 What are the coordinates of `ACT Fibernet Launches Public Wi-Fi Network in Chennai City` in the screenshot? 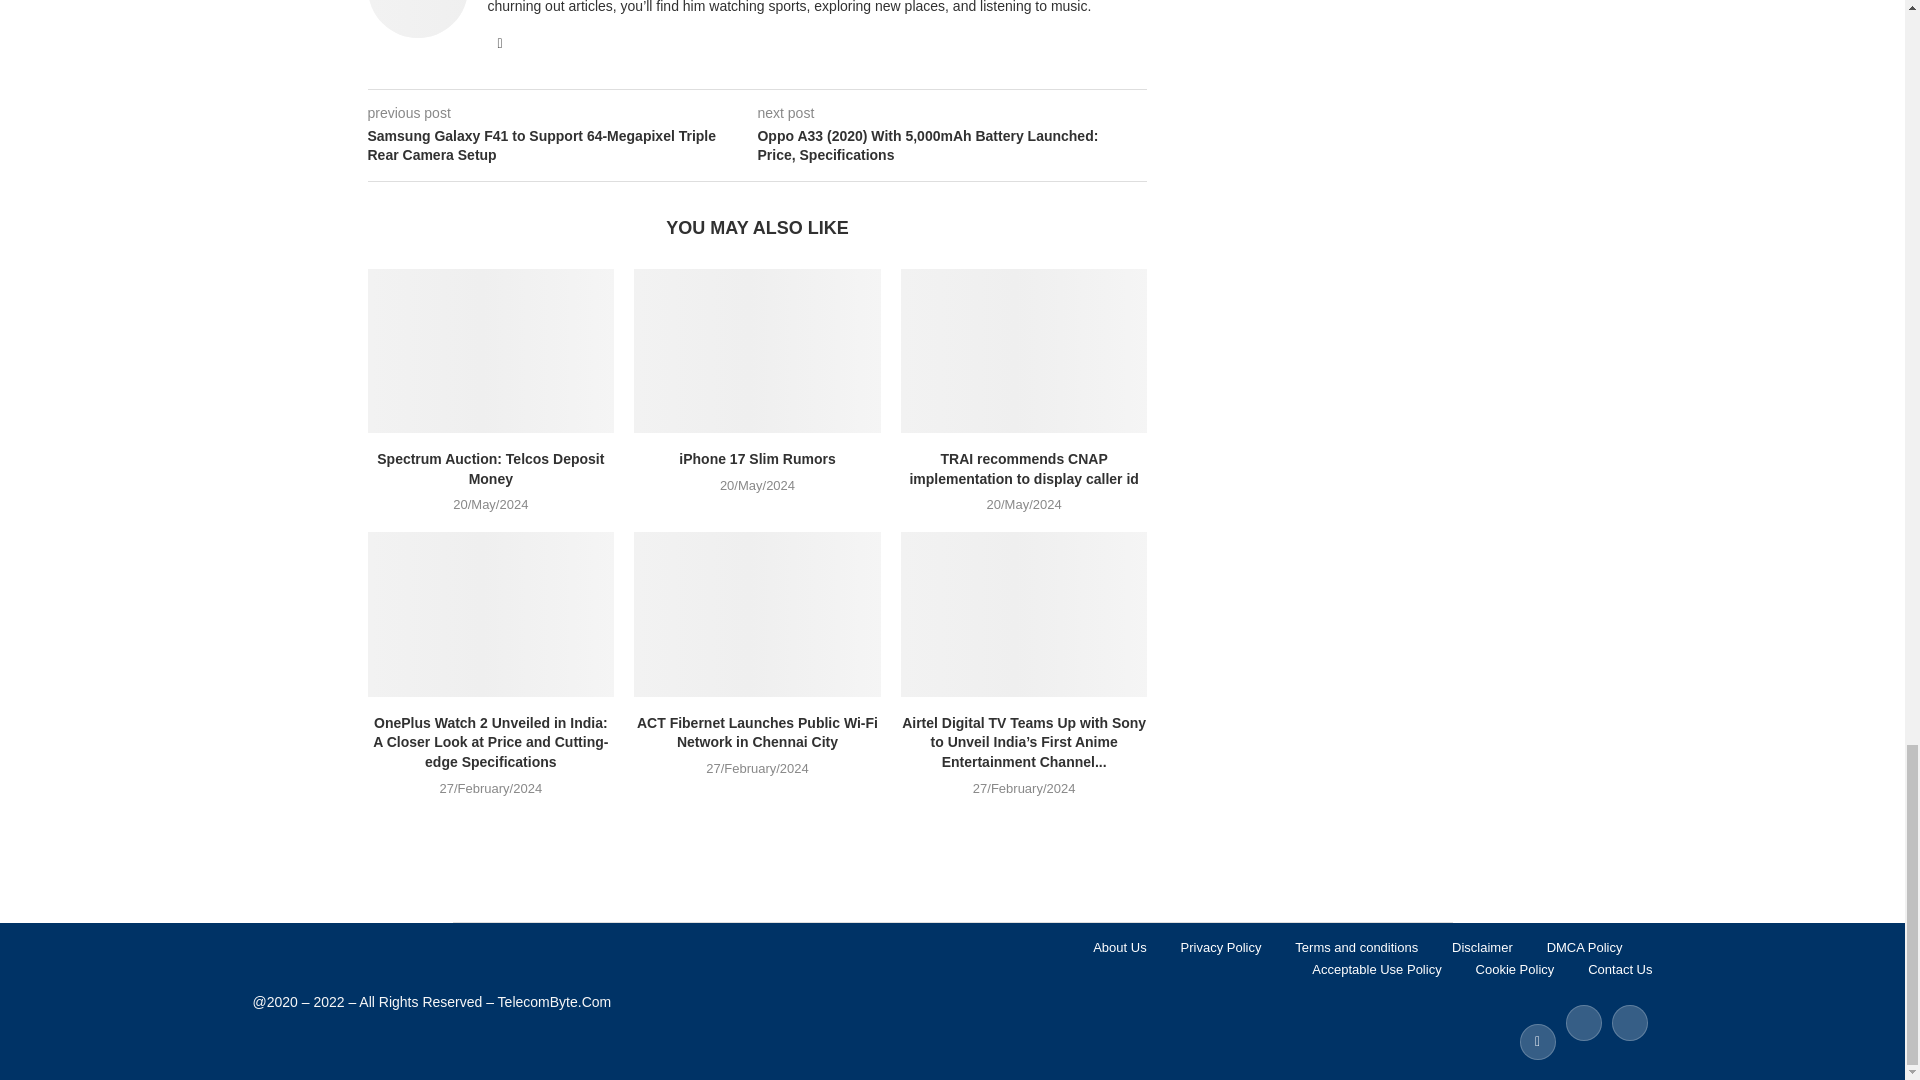 It's located at (757, 614).